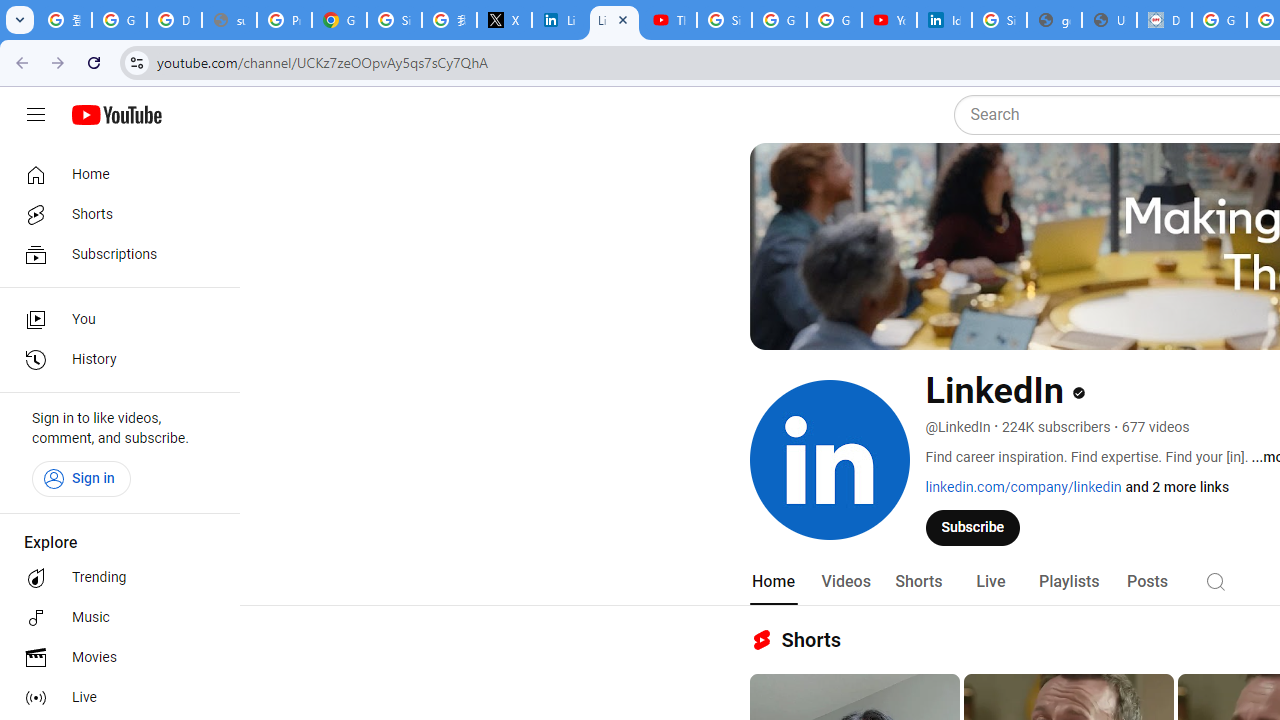 The width and height of the screenshot is (1280, 720). I want to click on Trending, so click(114, 578).